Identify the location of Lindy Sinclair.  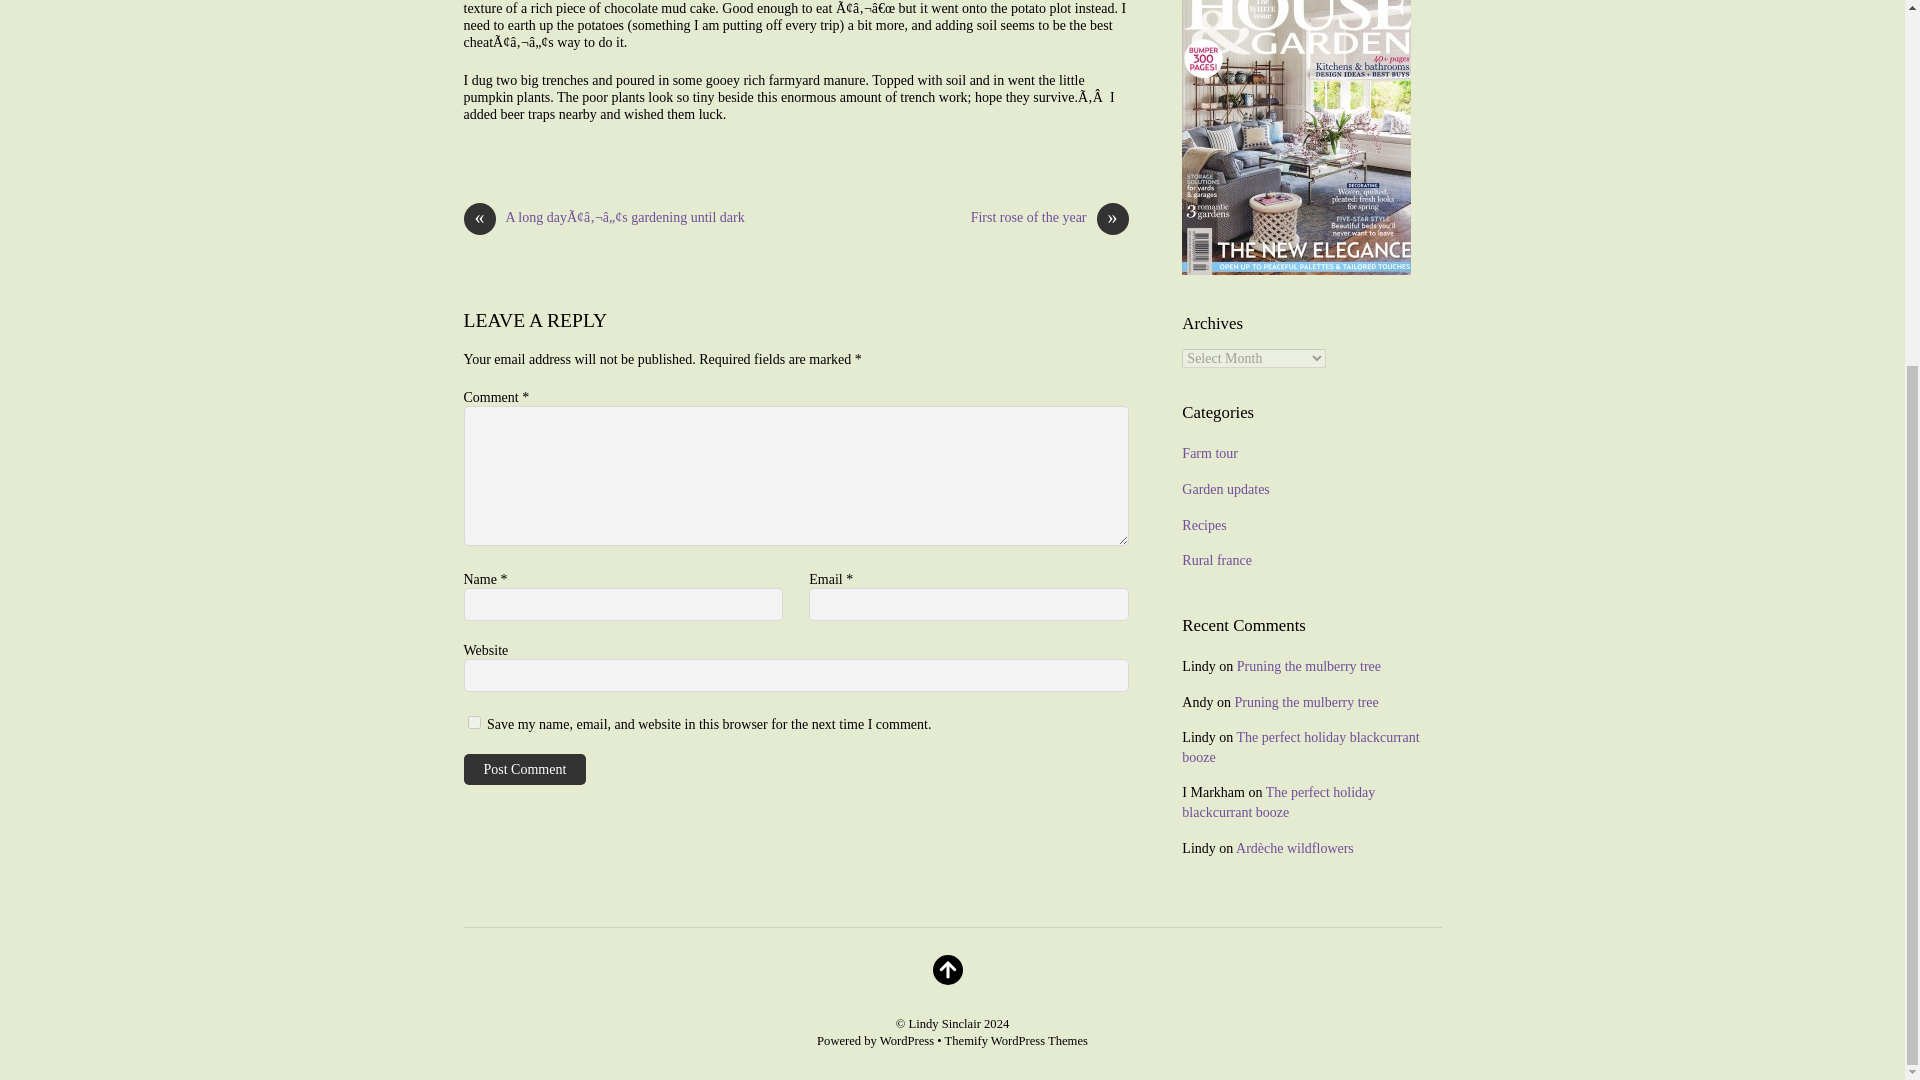
(944, 1024).